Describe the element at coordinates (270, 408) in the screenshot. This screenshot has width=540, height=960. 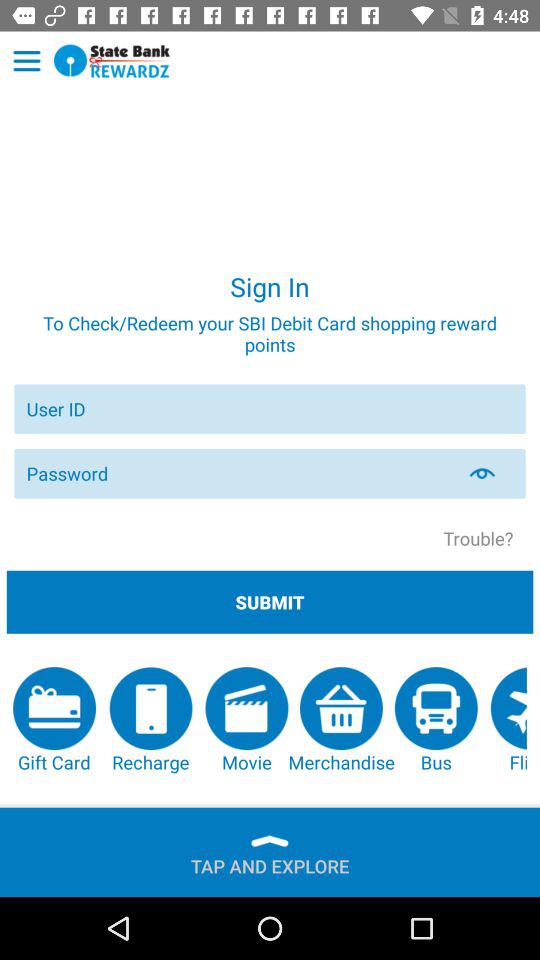
I see `enter use id` at that location.